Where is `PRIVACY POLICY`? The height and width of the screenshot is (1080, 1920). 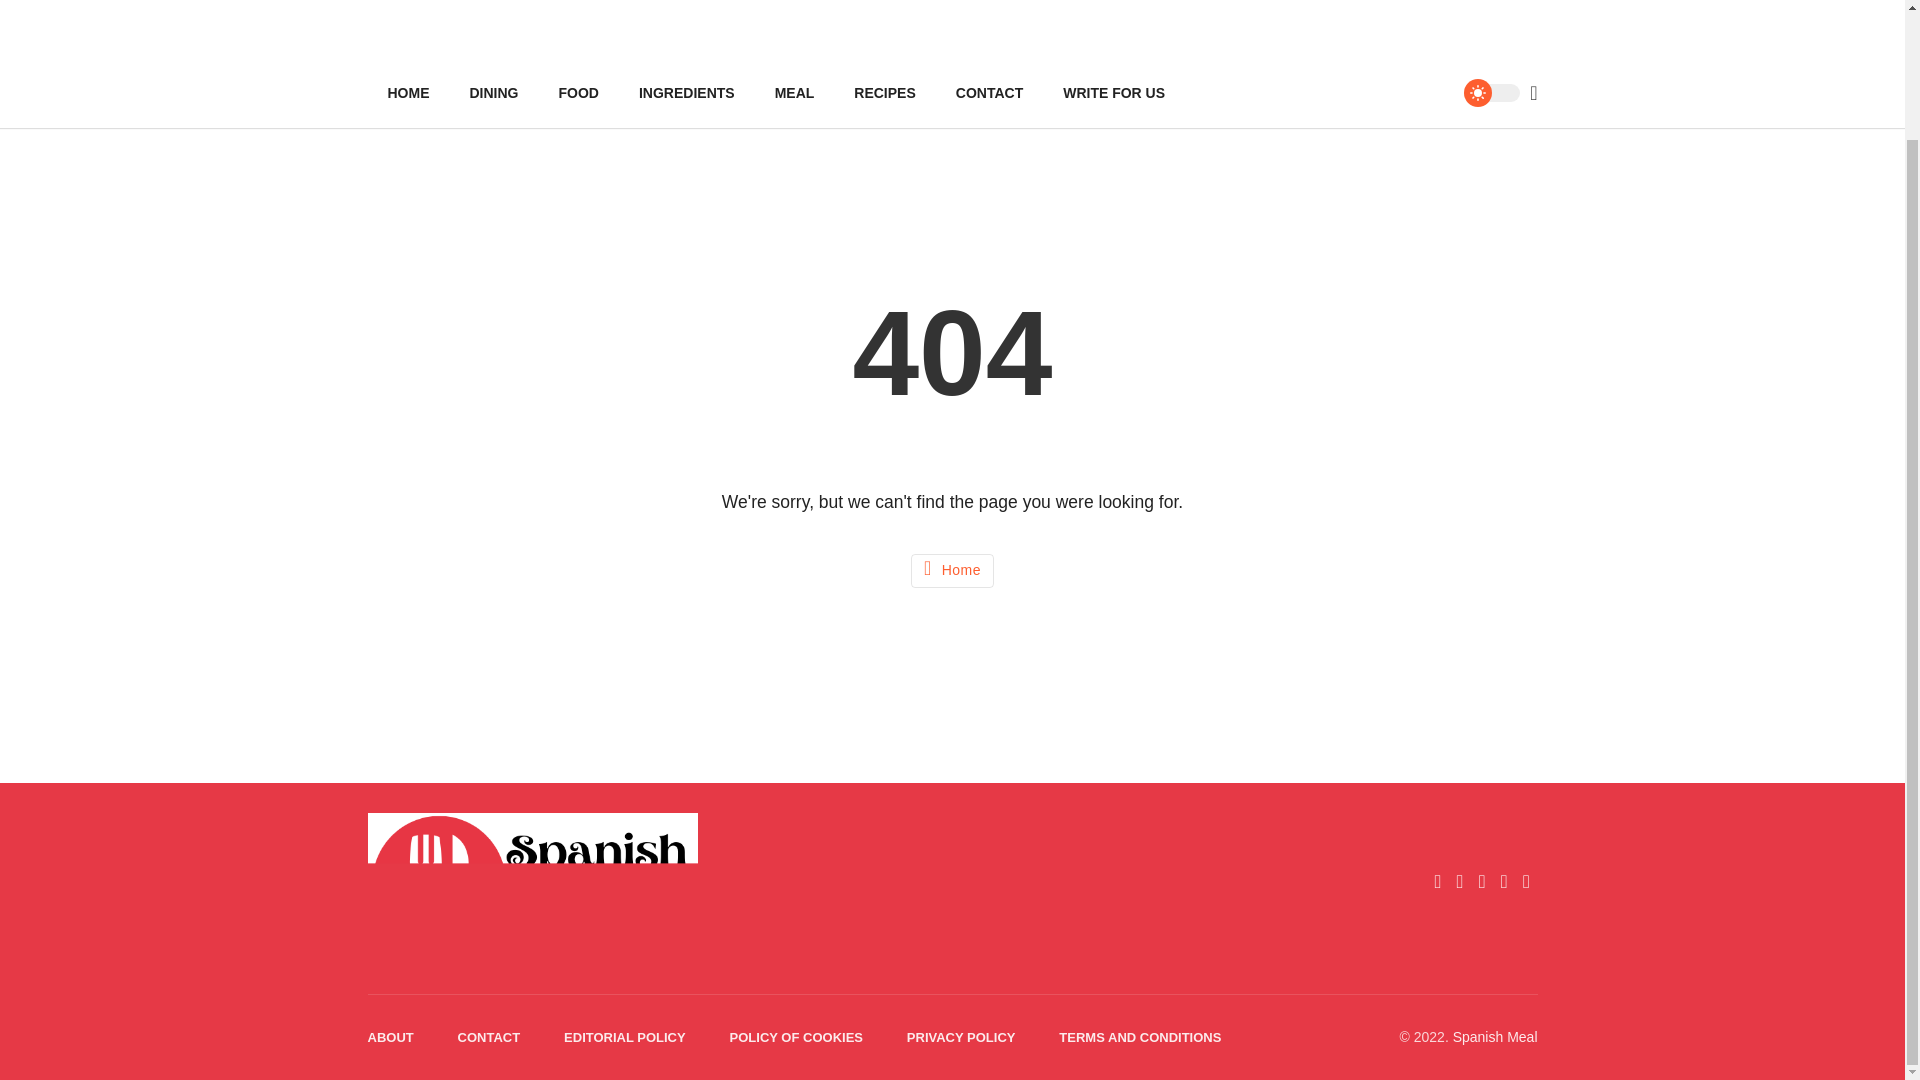
PRIVACY POLICY is located at coordinates (960, 1038).